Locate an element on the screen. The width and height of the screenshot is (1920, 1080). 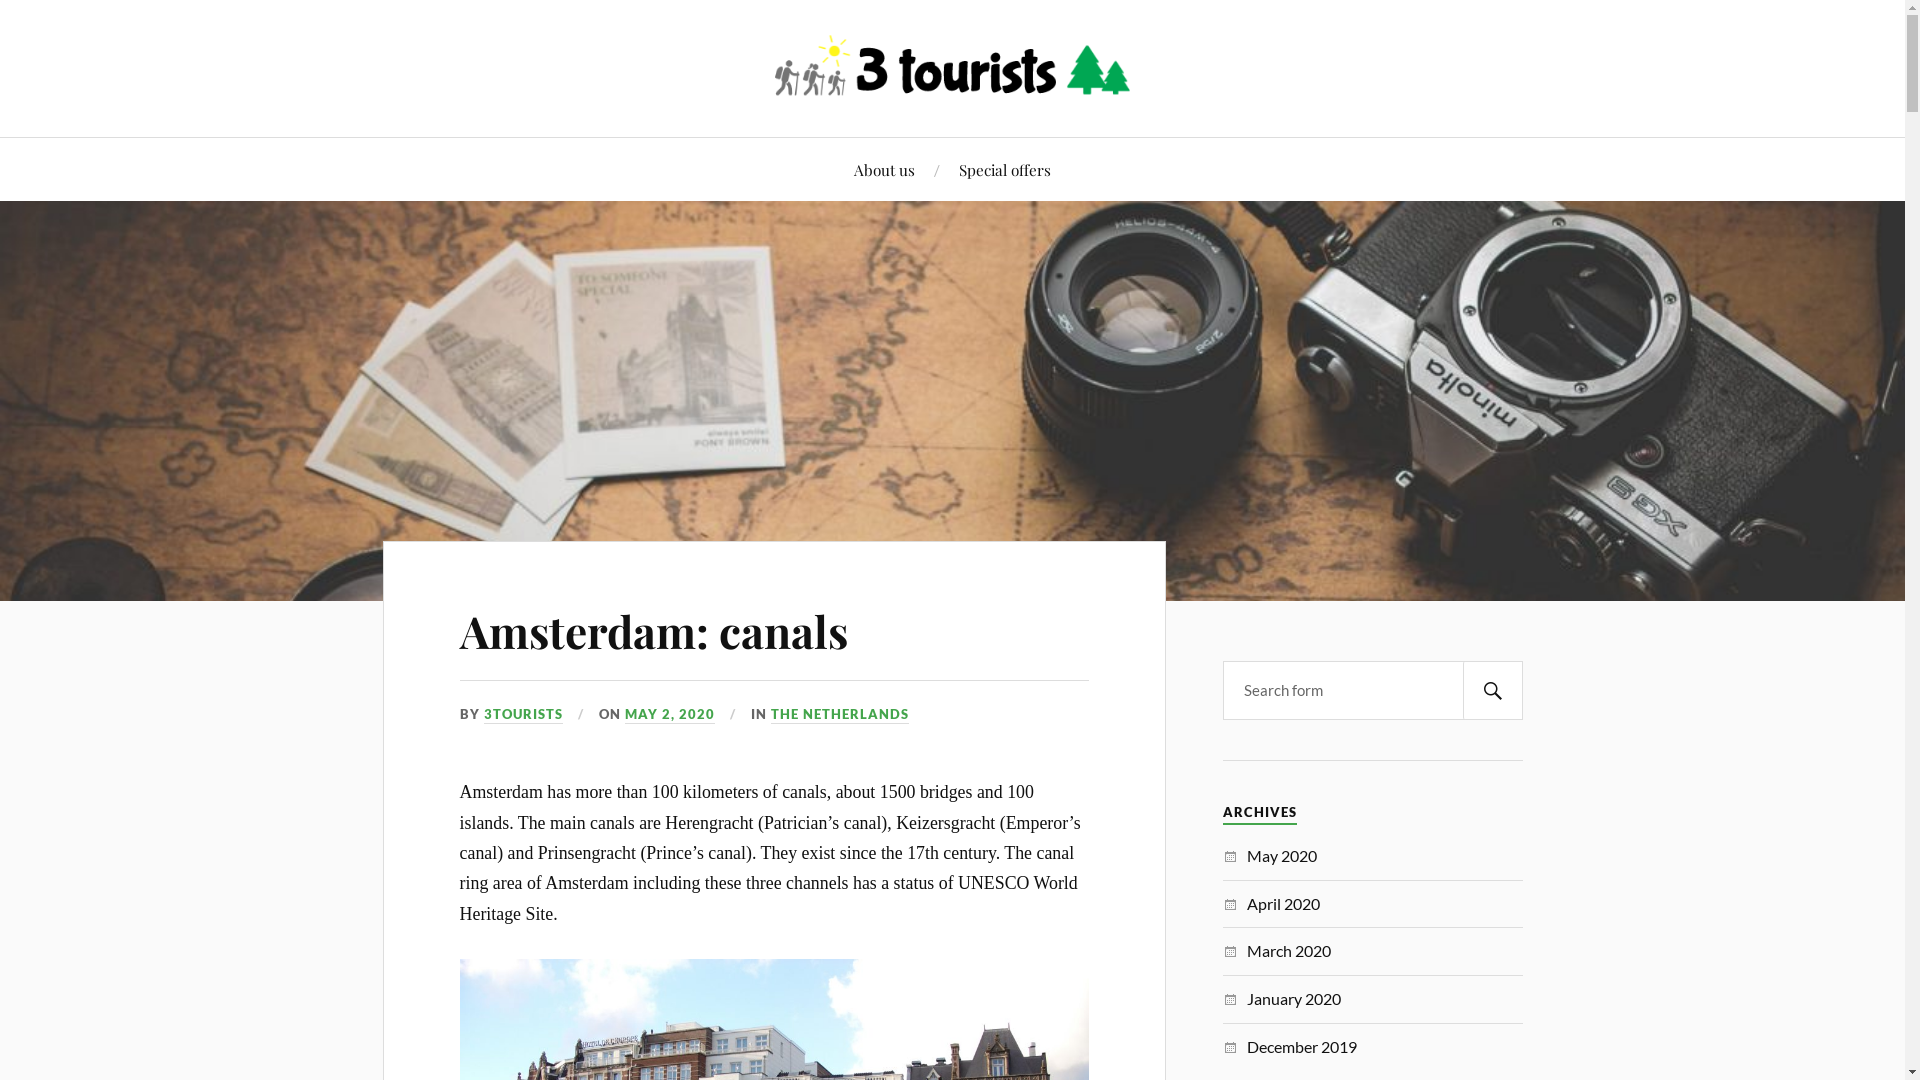
March 2020 is located at coordinates (1289, 950).